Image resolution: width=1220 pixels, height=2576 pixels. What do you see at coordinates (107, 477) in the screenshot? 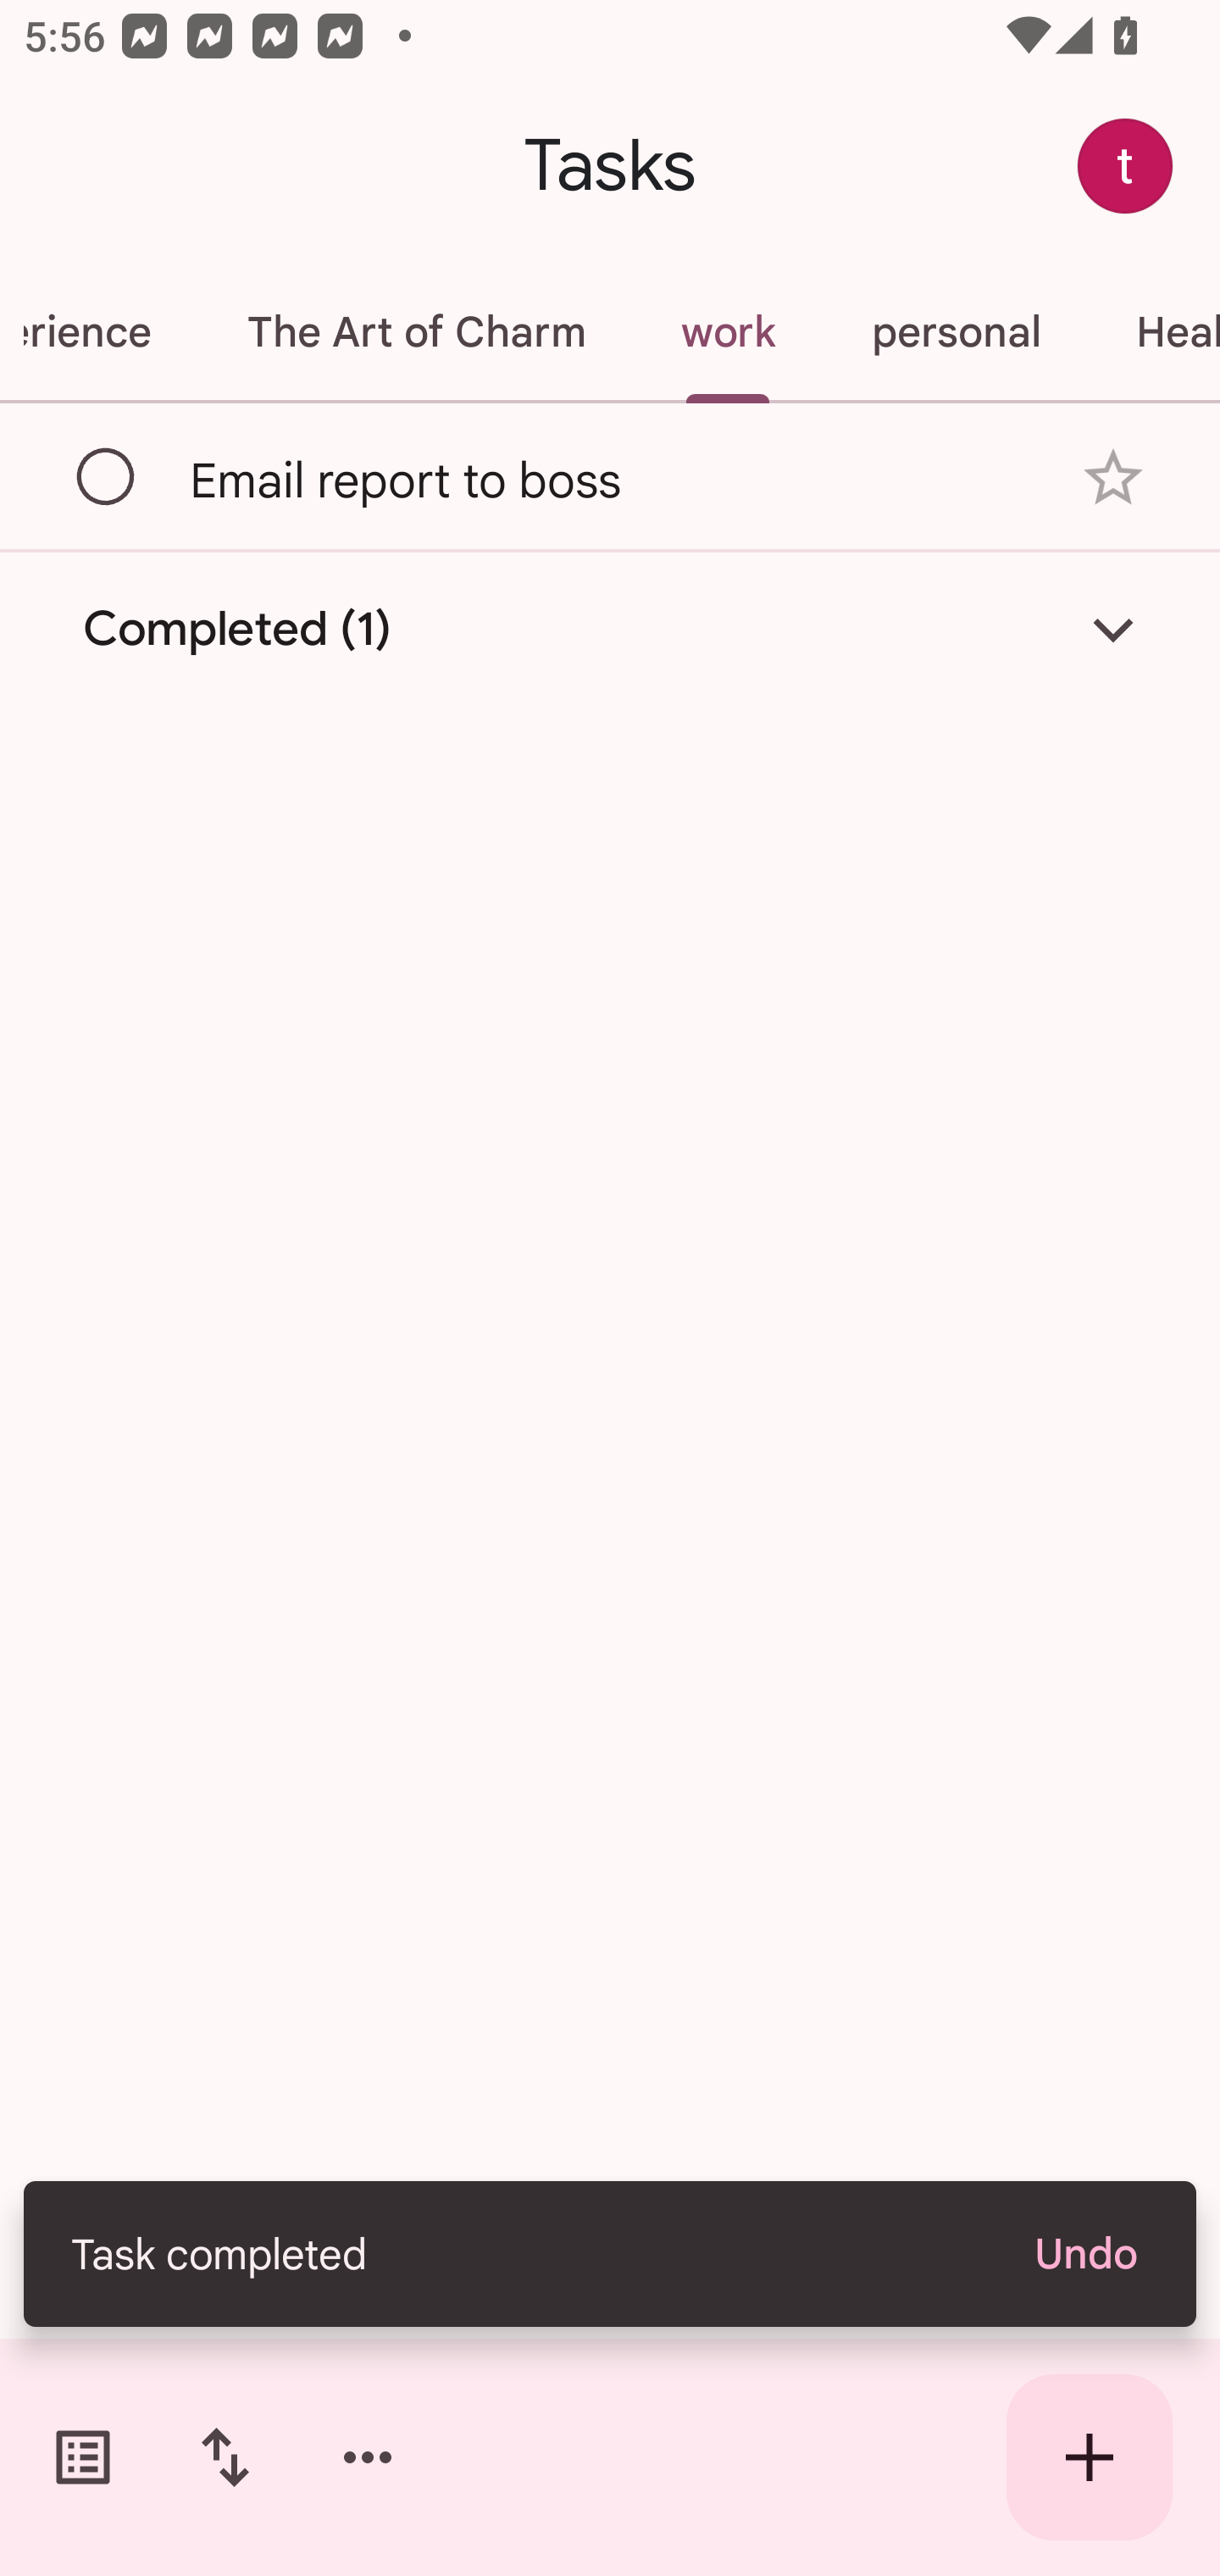
I see `Mark as complete` at bounding box center [107, 477].